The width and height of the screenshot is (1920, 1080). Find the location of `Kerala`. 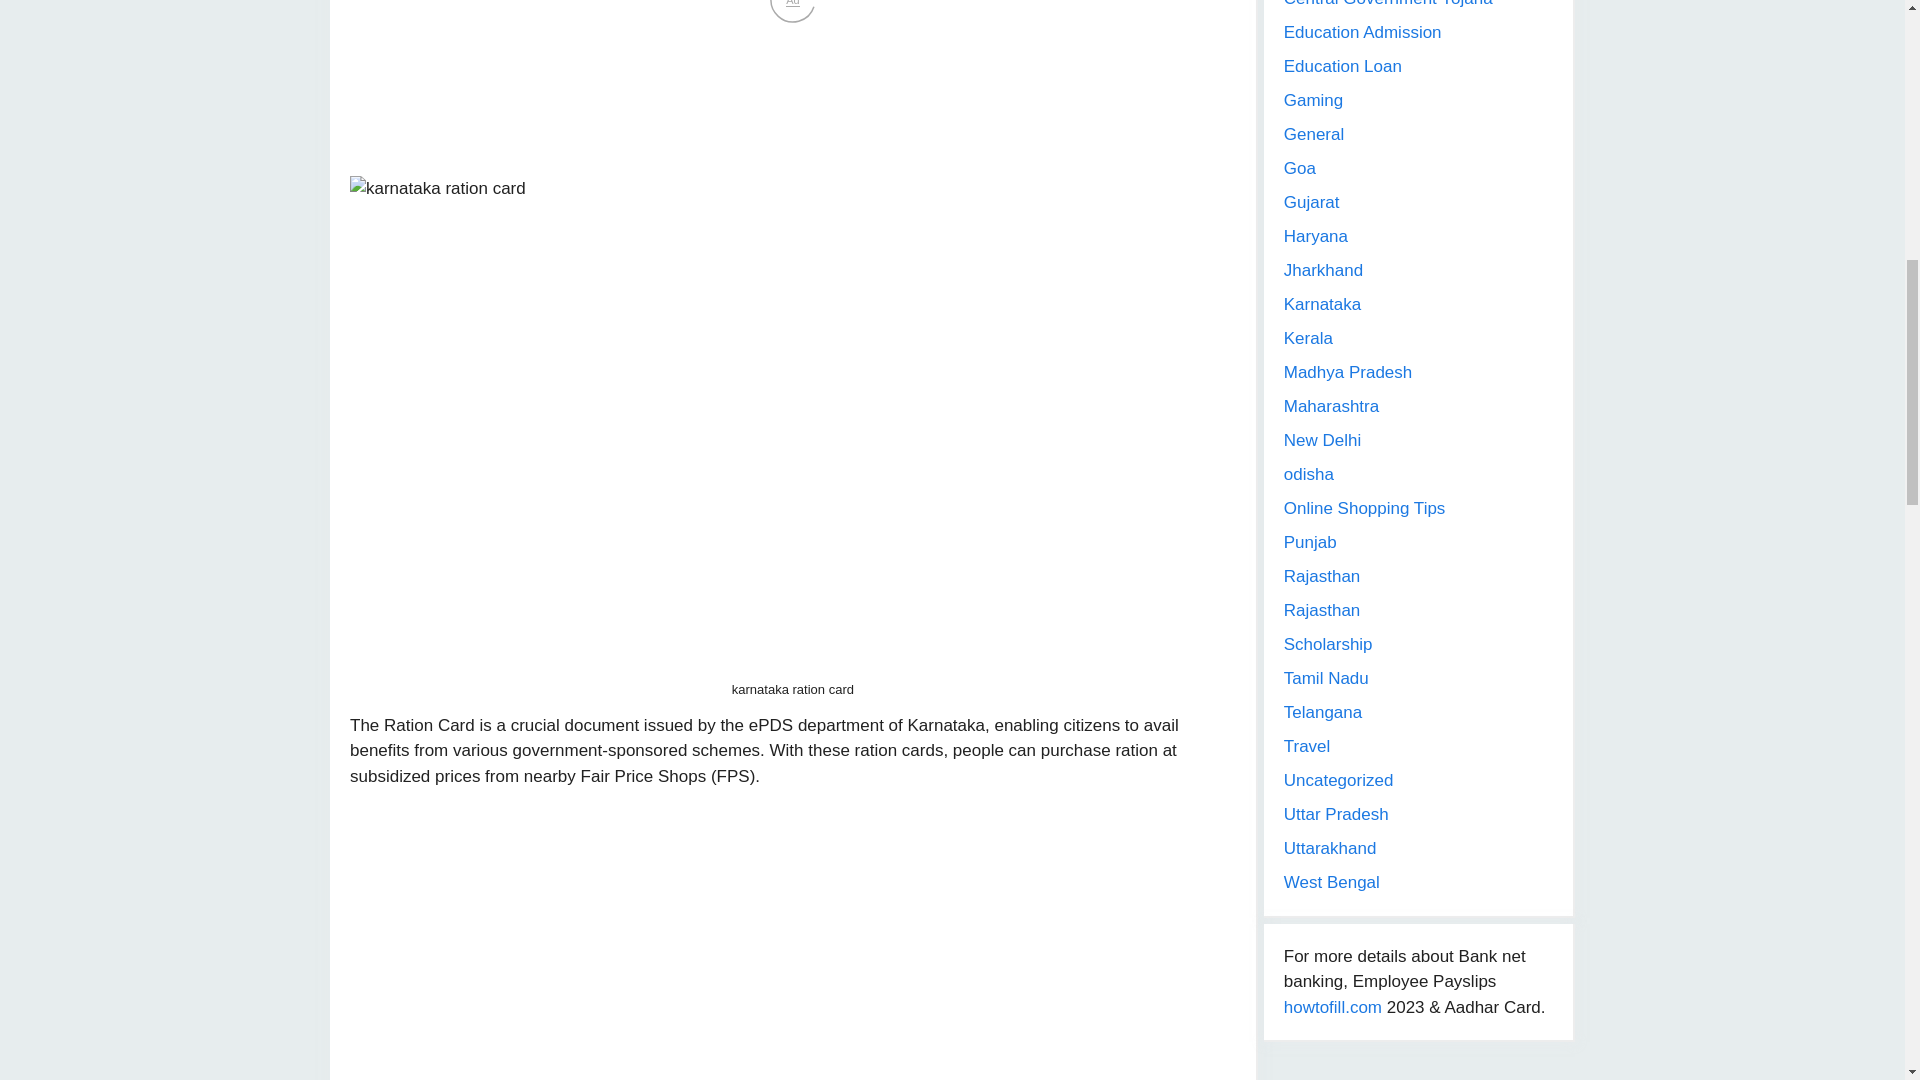

Kerala is located at coordinates (1308, 338).